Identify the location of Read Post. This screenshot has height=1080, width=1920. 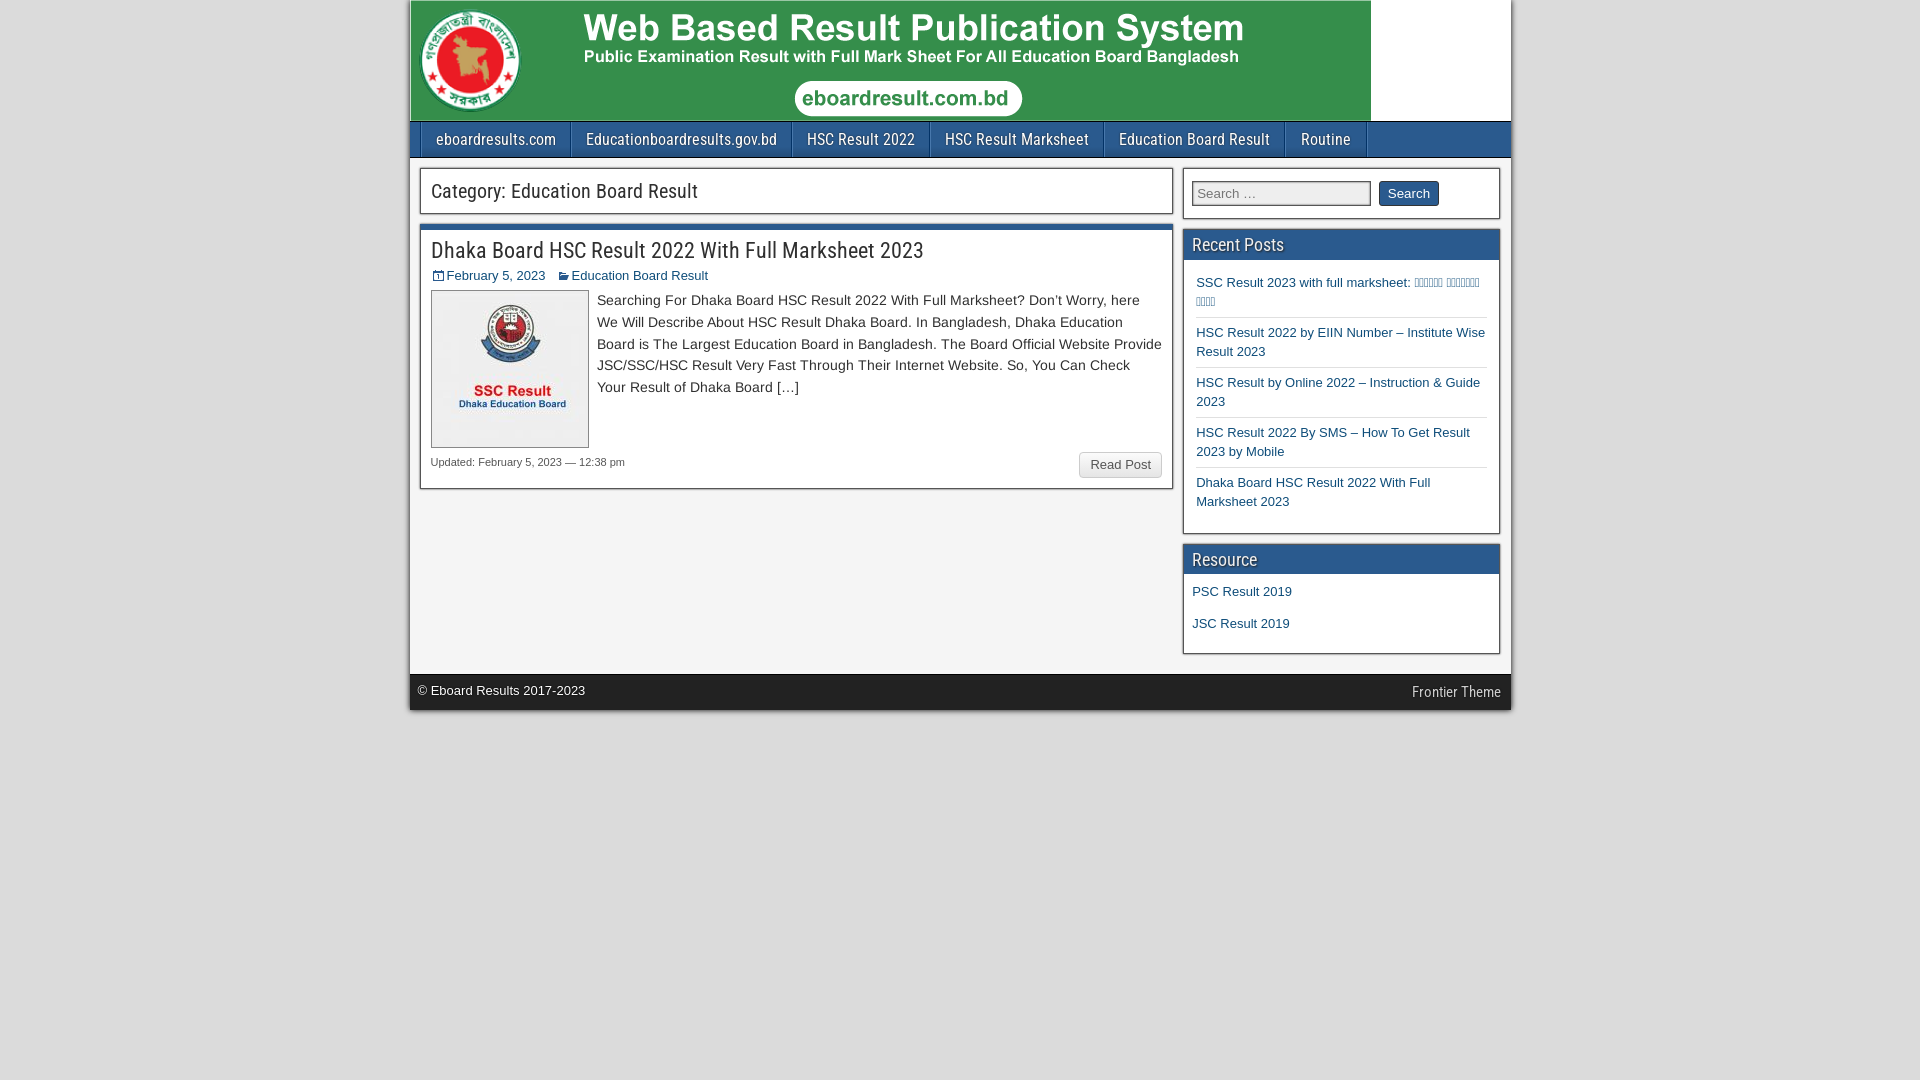
(1120, 465).